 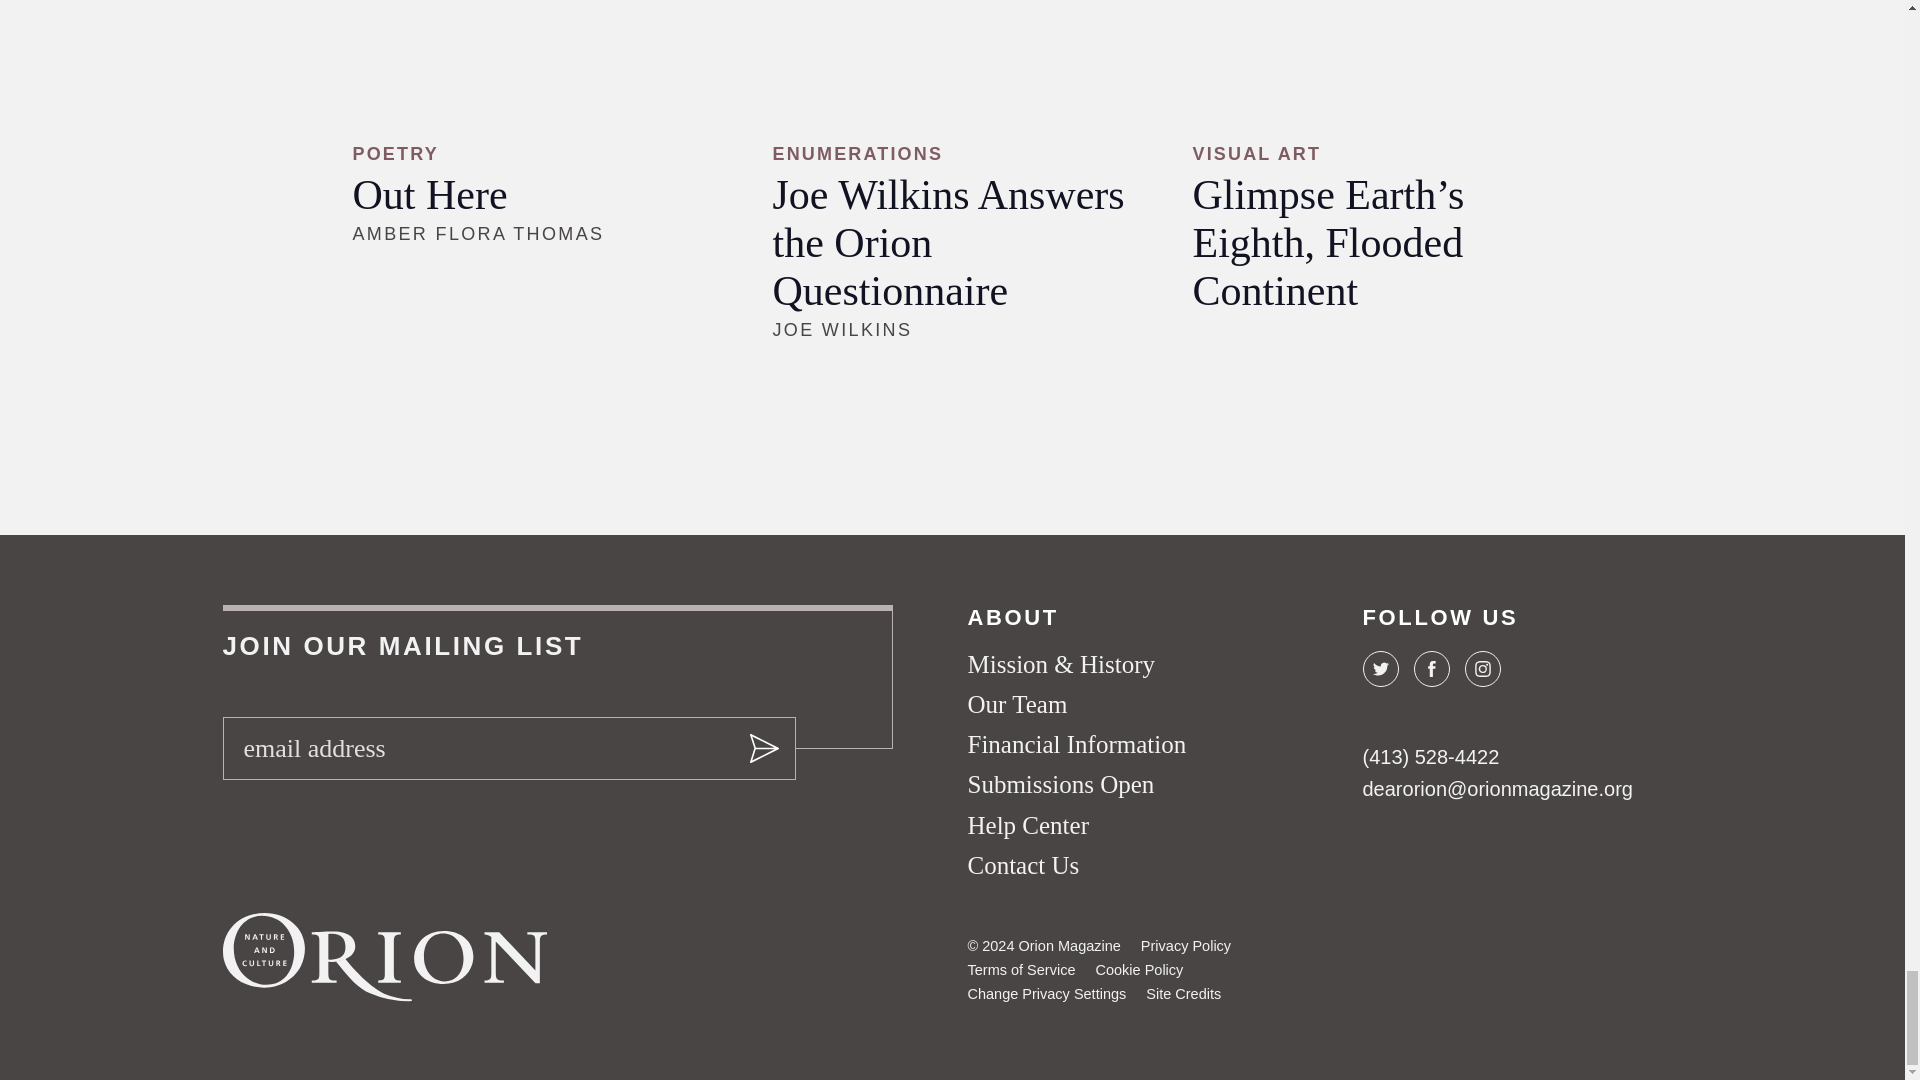 I want to click on On Facebook, so click(x=1431, y=668).